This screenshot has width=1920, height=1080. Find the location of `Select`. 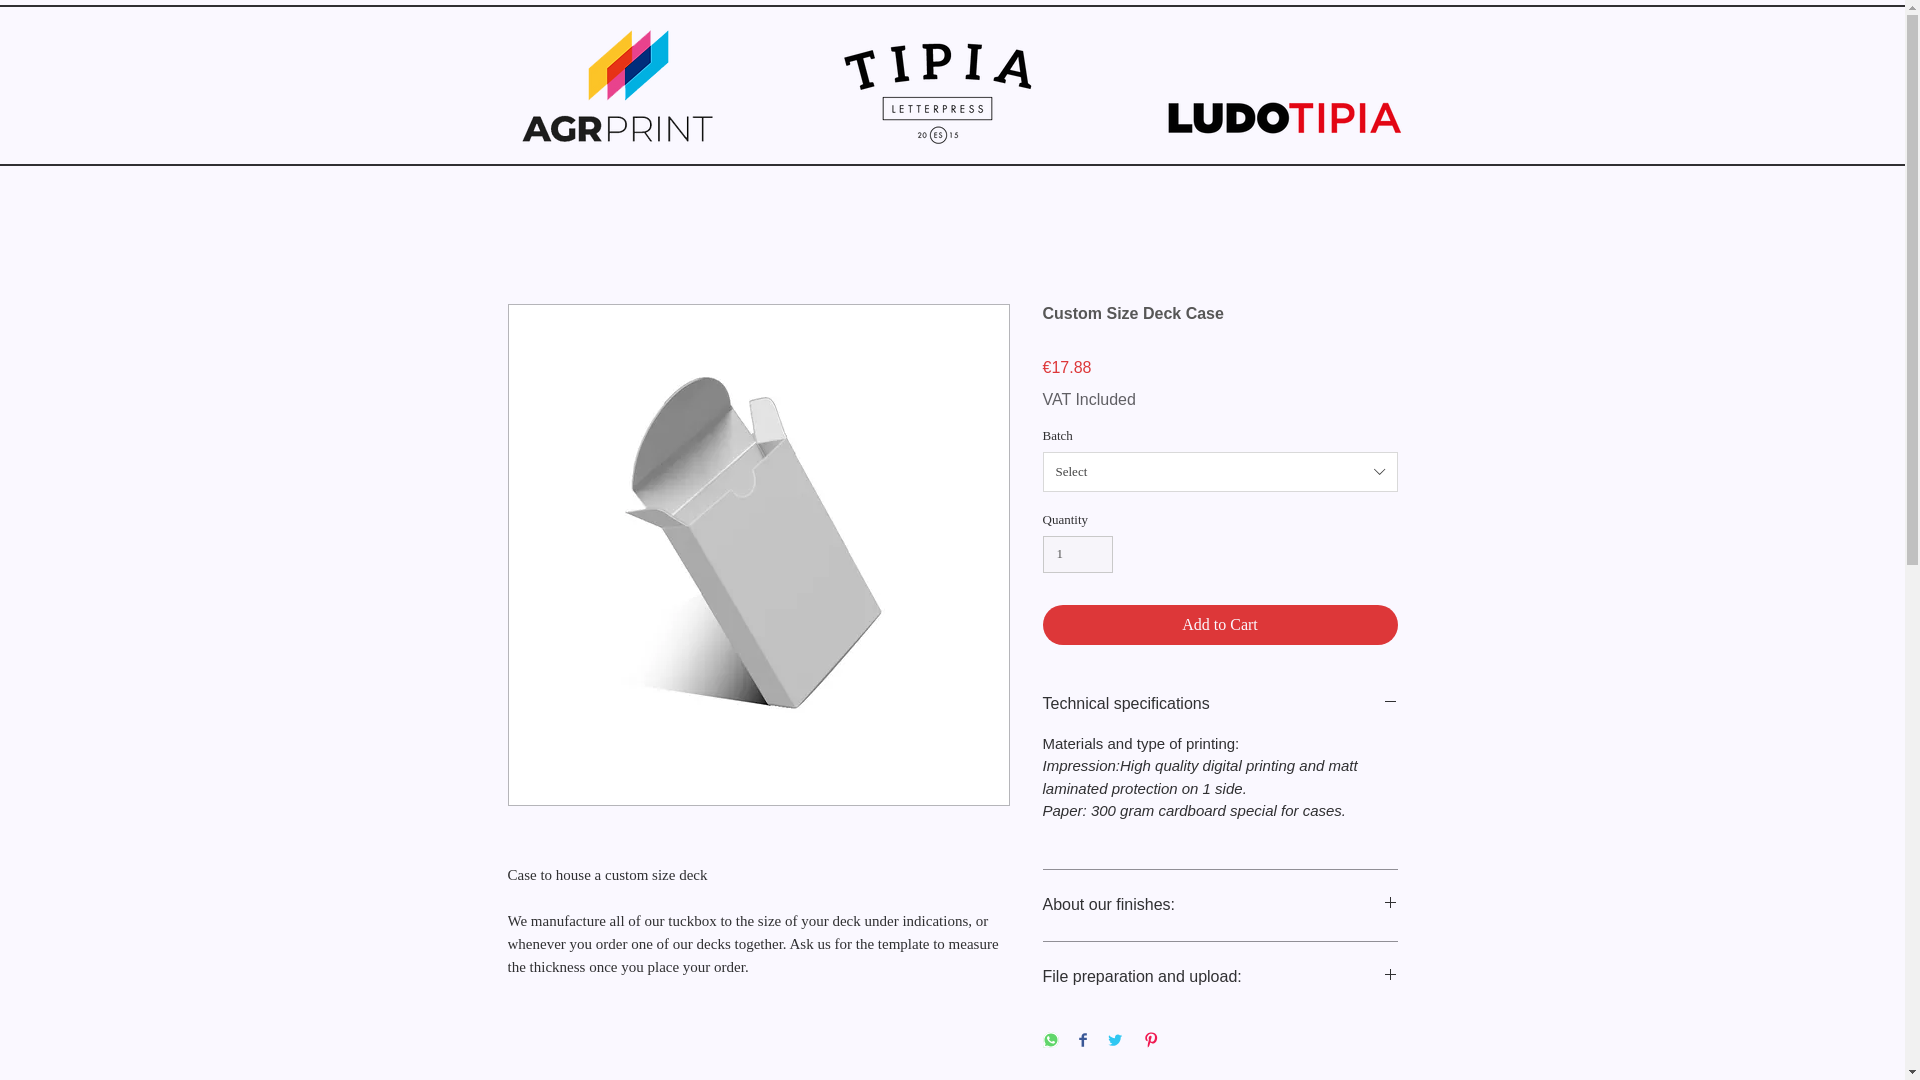

Select is located at coordinates (1220, 472).